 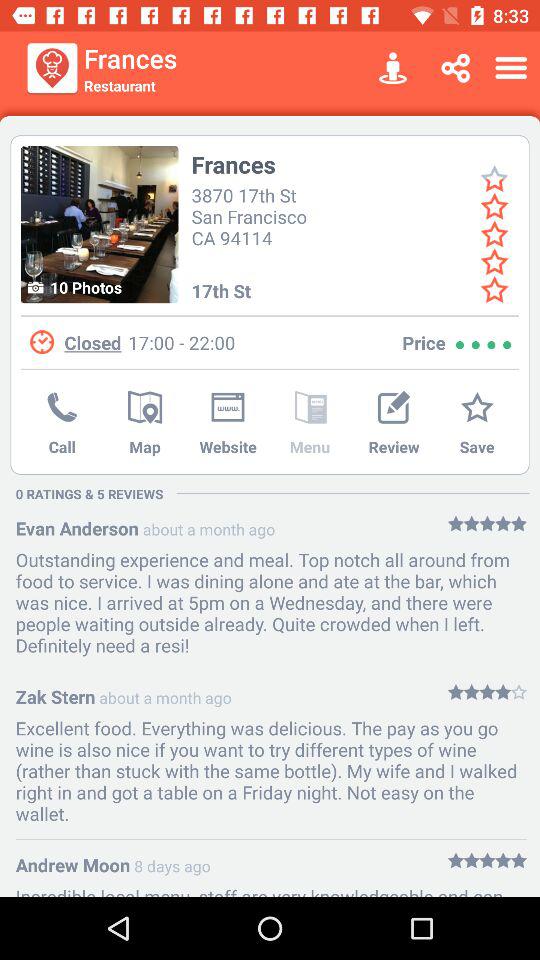 What do you see at coordinates (252, 214) in the screenshot?
I see `scroll to the 3870 17th st icon` at bounding box center [252, 214].